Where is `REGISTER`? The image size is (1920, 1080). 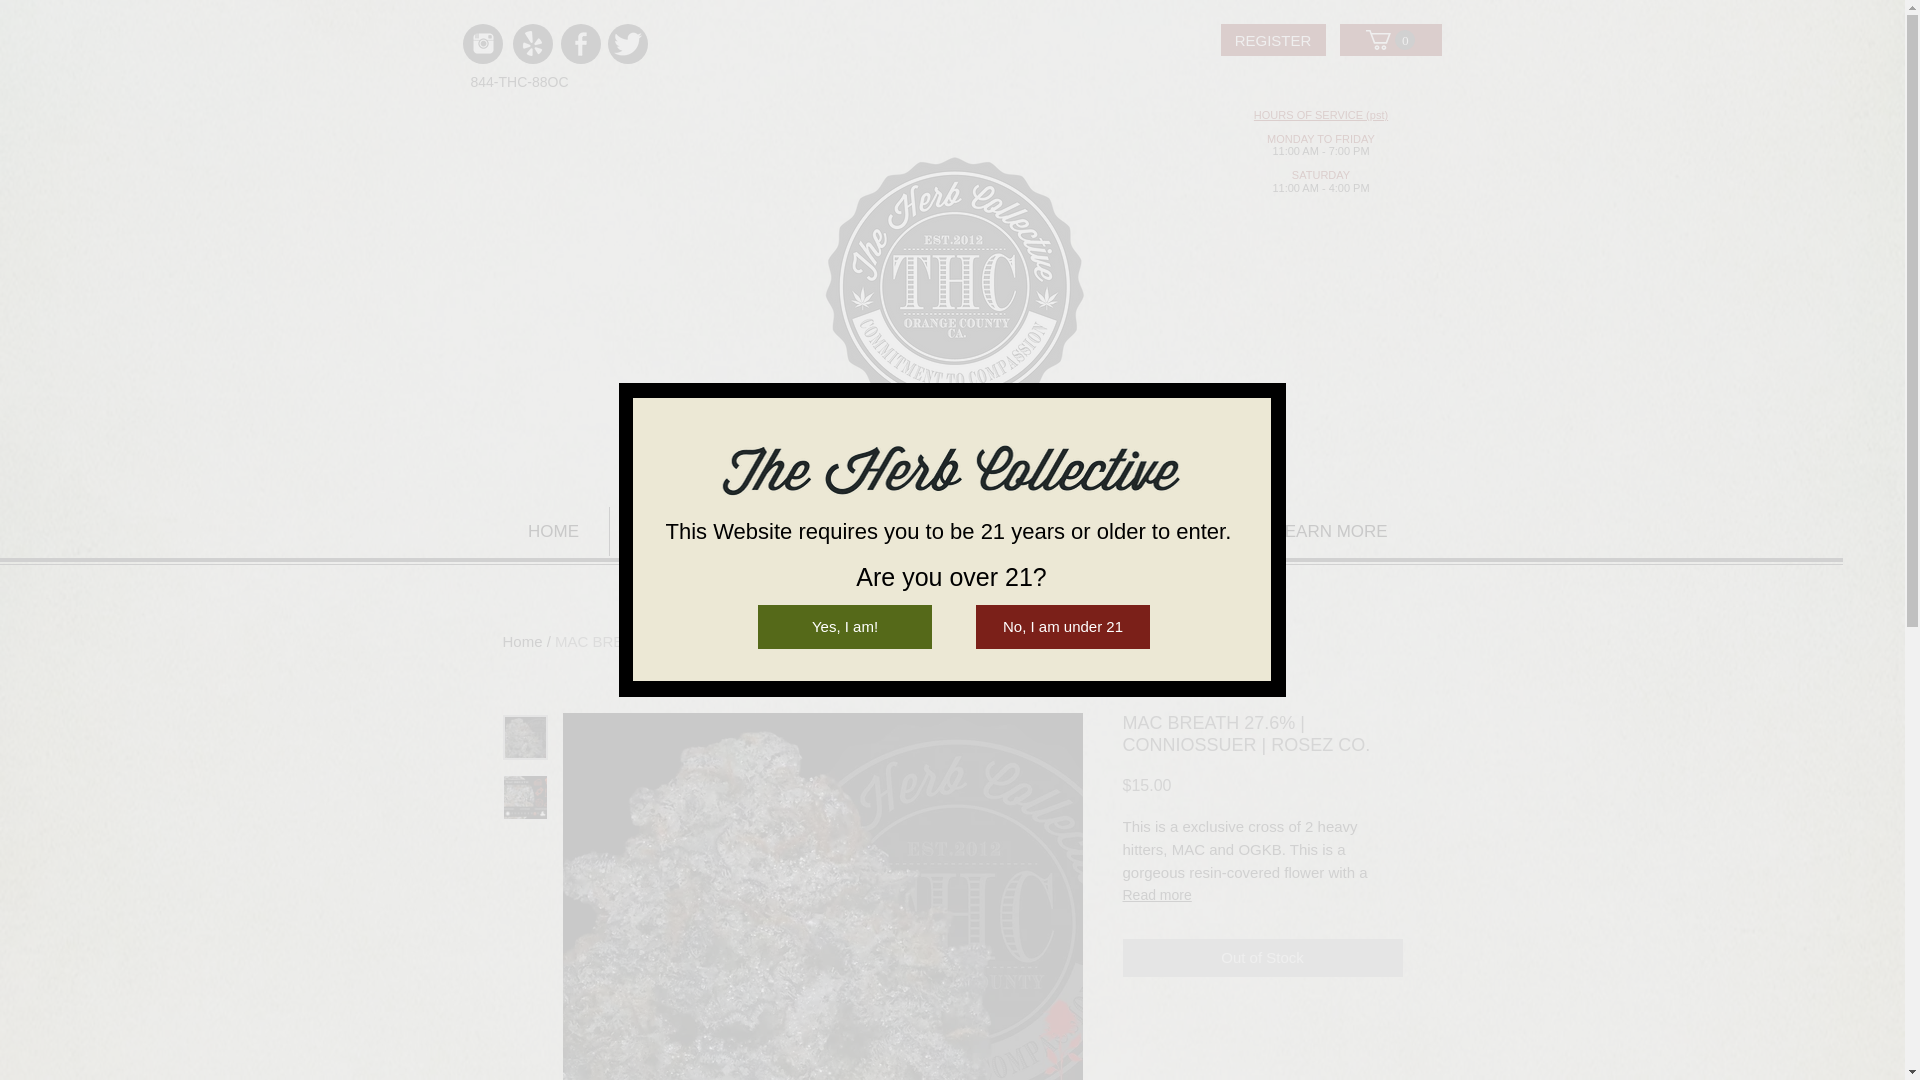
REGISTER is located at coordinates (885, 531).